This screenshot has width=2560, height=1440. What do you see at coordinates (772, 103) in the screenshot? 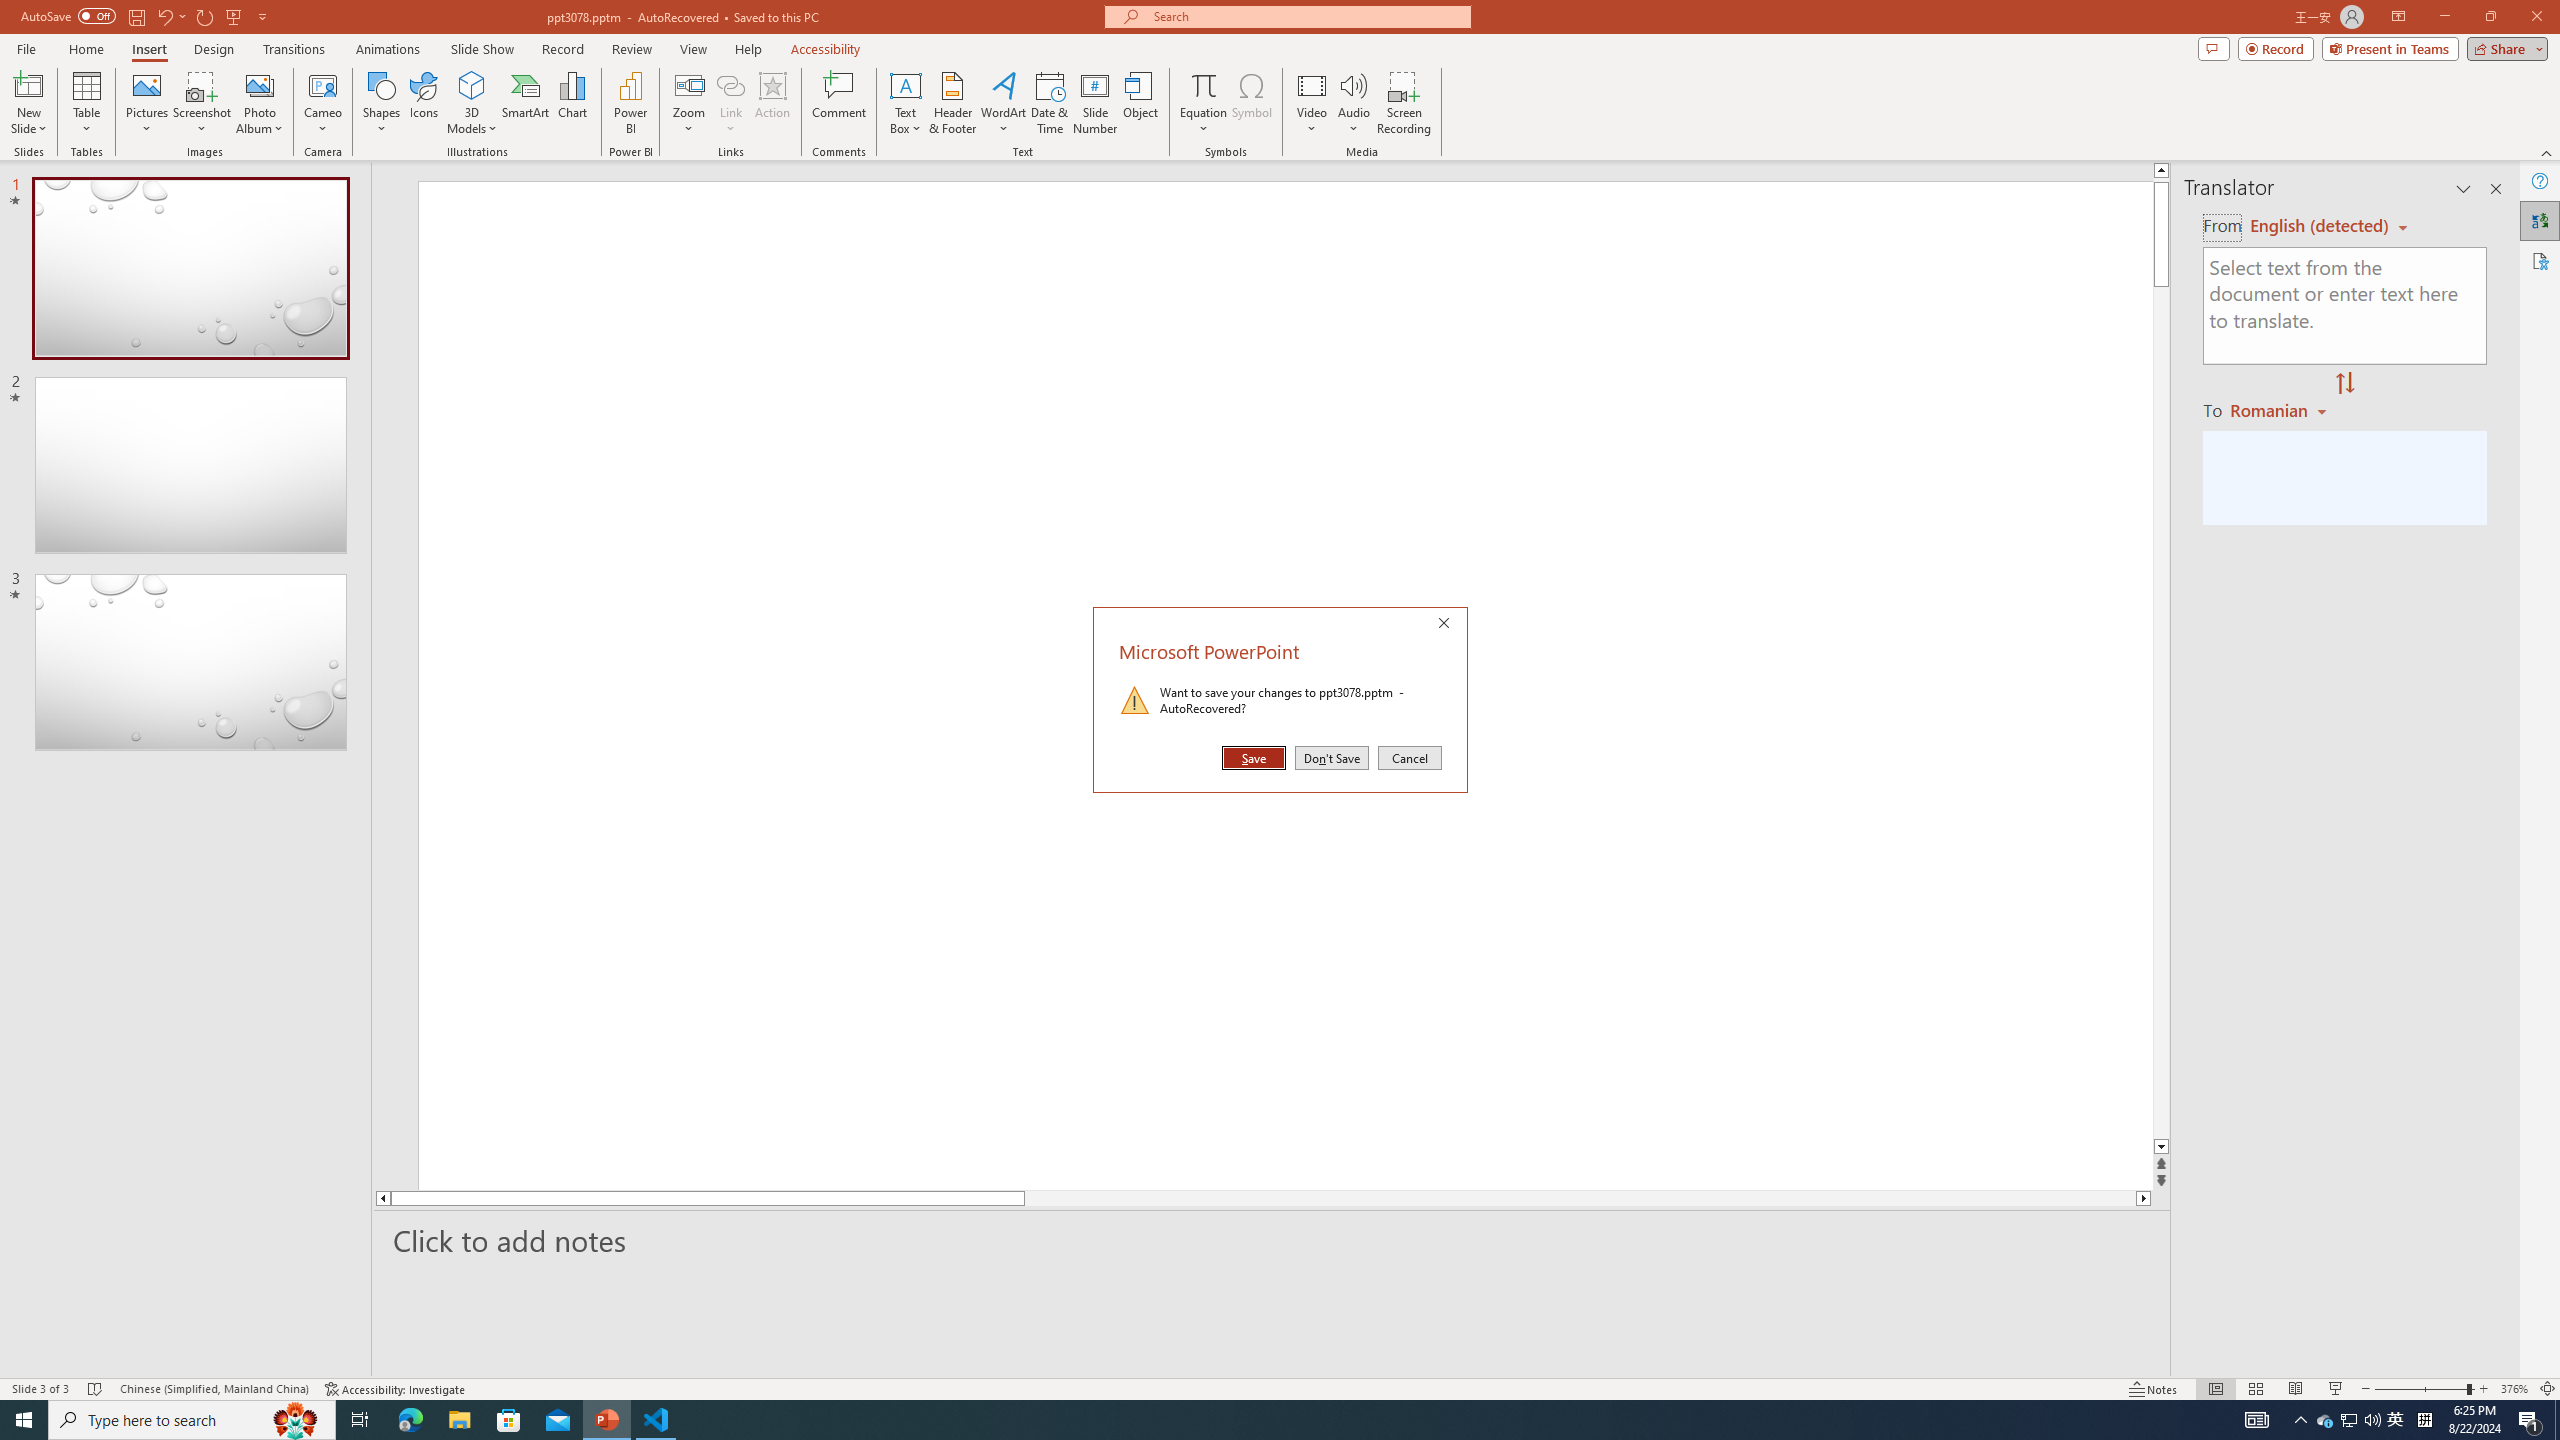
I see `Action` at bounding box center [772, 103].